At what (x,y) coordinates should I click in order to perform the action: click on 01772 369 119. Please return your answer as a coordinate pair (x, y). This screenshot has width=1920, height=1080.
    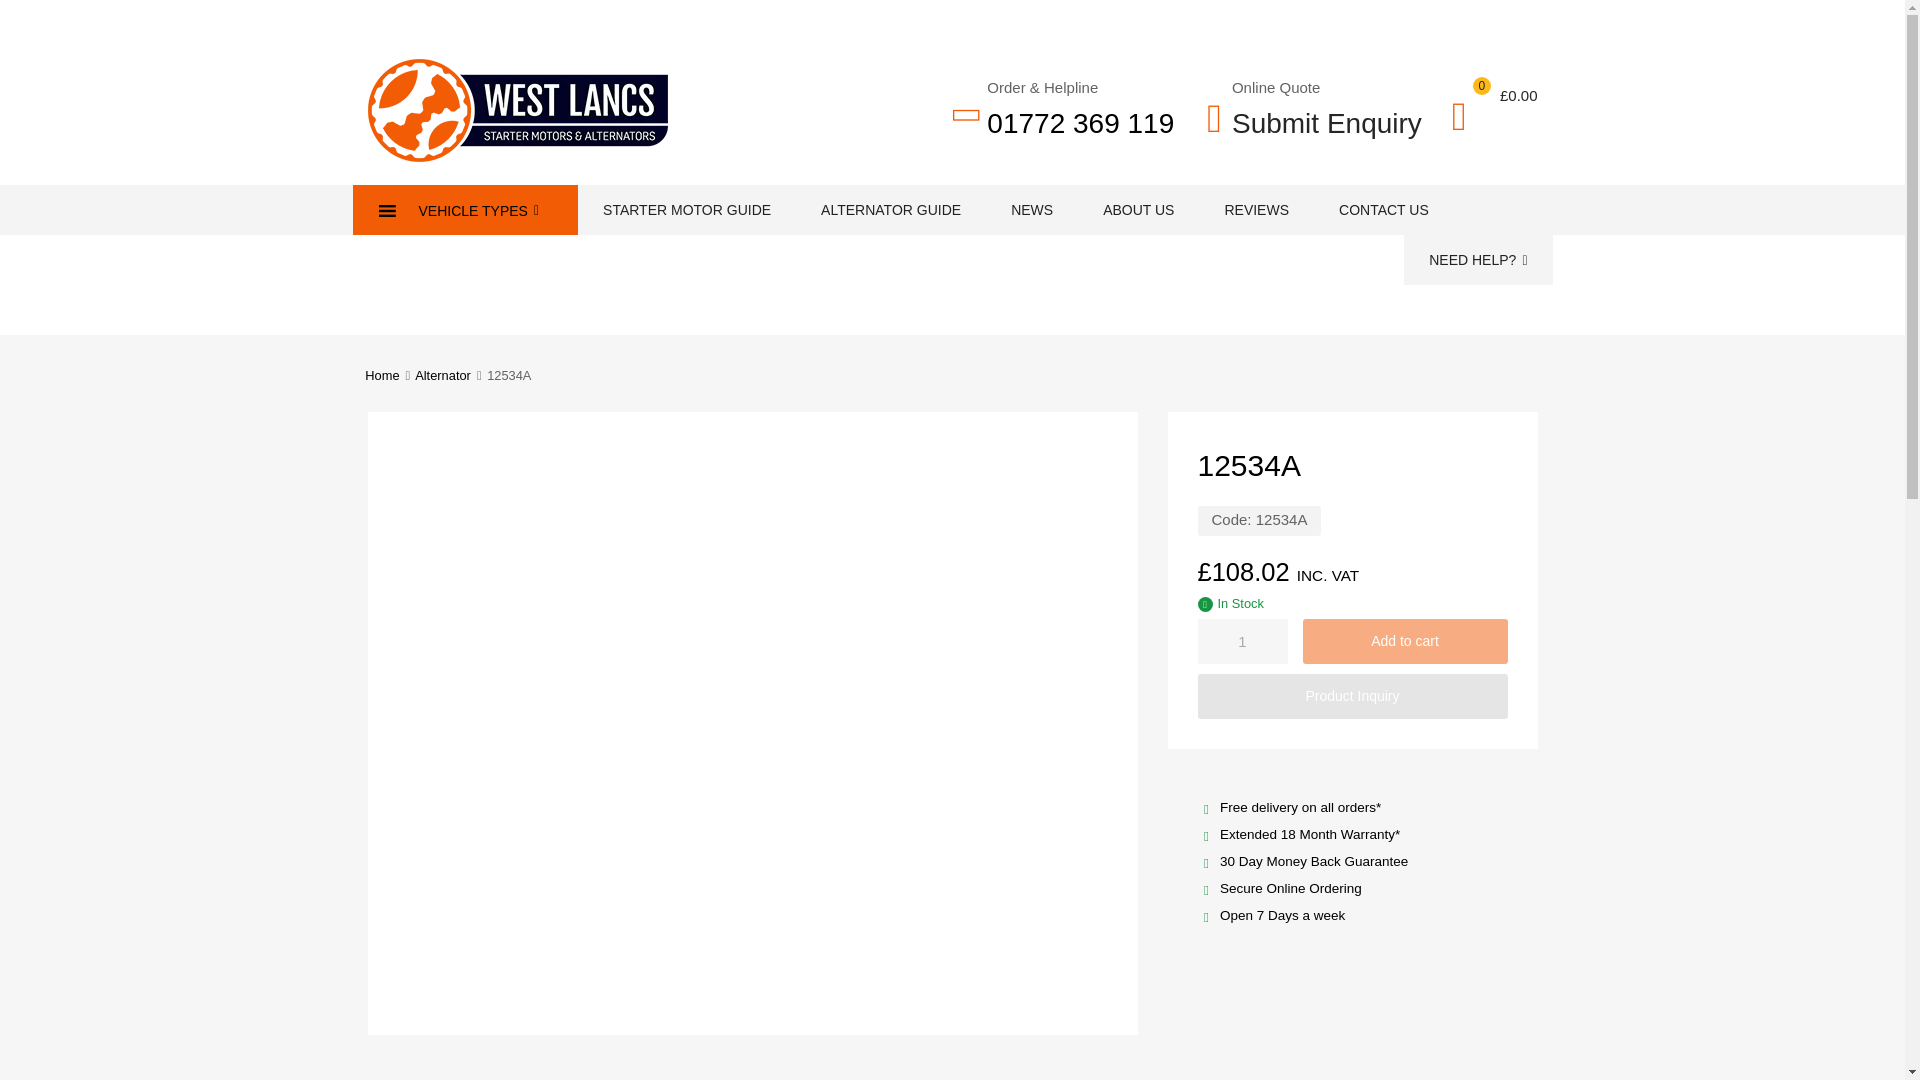
    Looking at the image, I should click on (1080, 124).